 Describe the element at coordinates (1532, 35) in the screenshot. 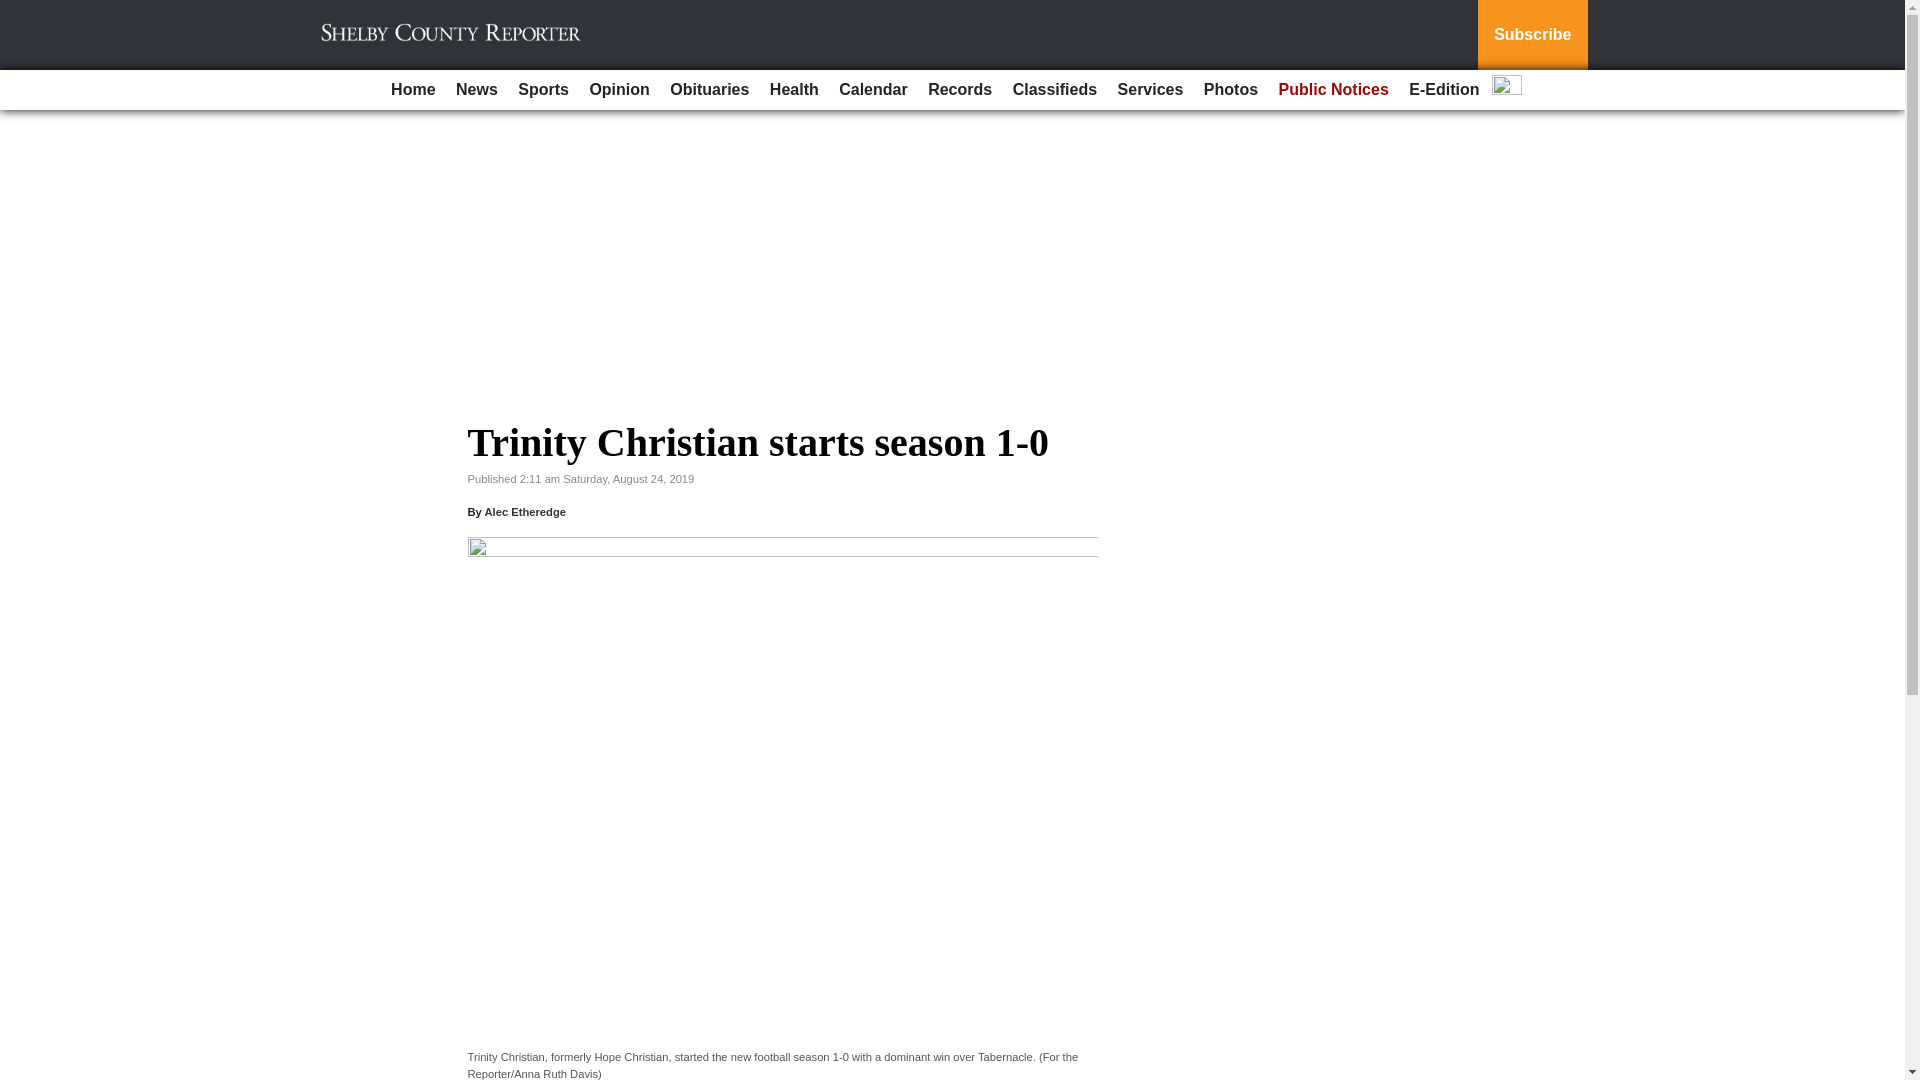

I see `Subscribe` at that location.